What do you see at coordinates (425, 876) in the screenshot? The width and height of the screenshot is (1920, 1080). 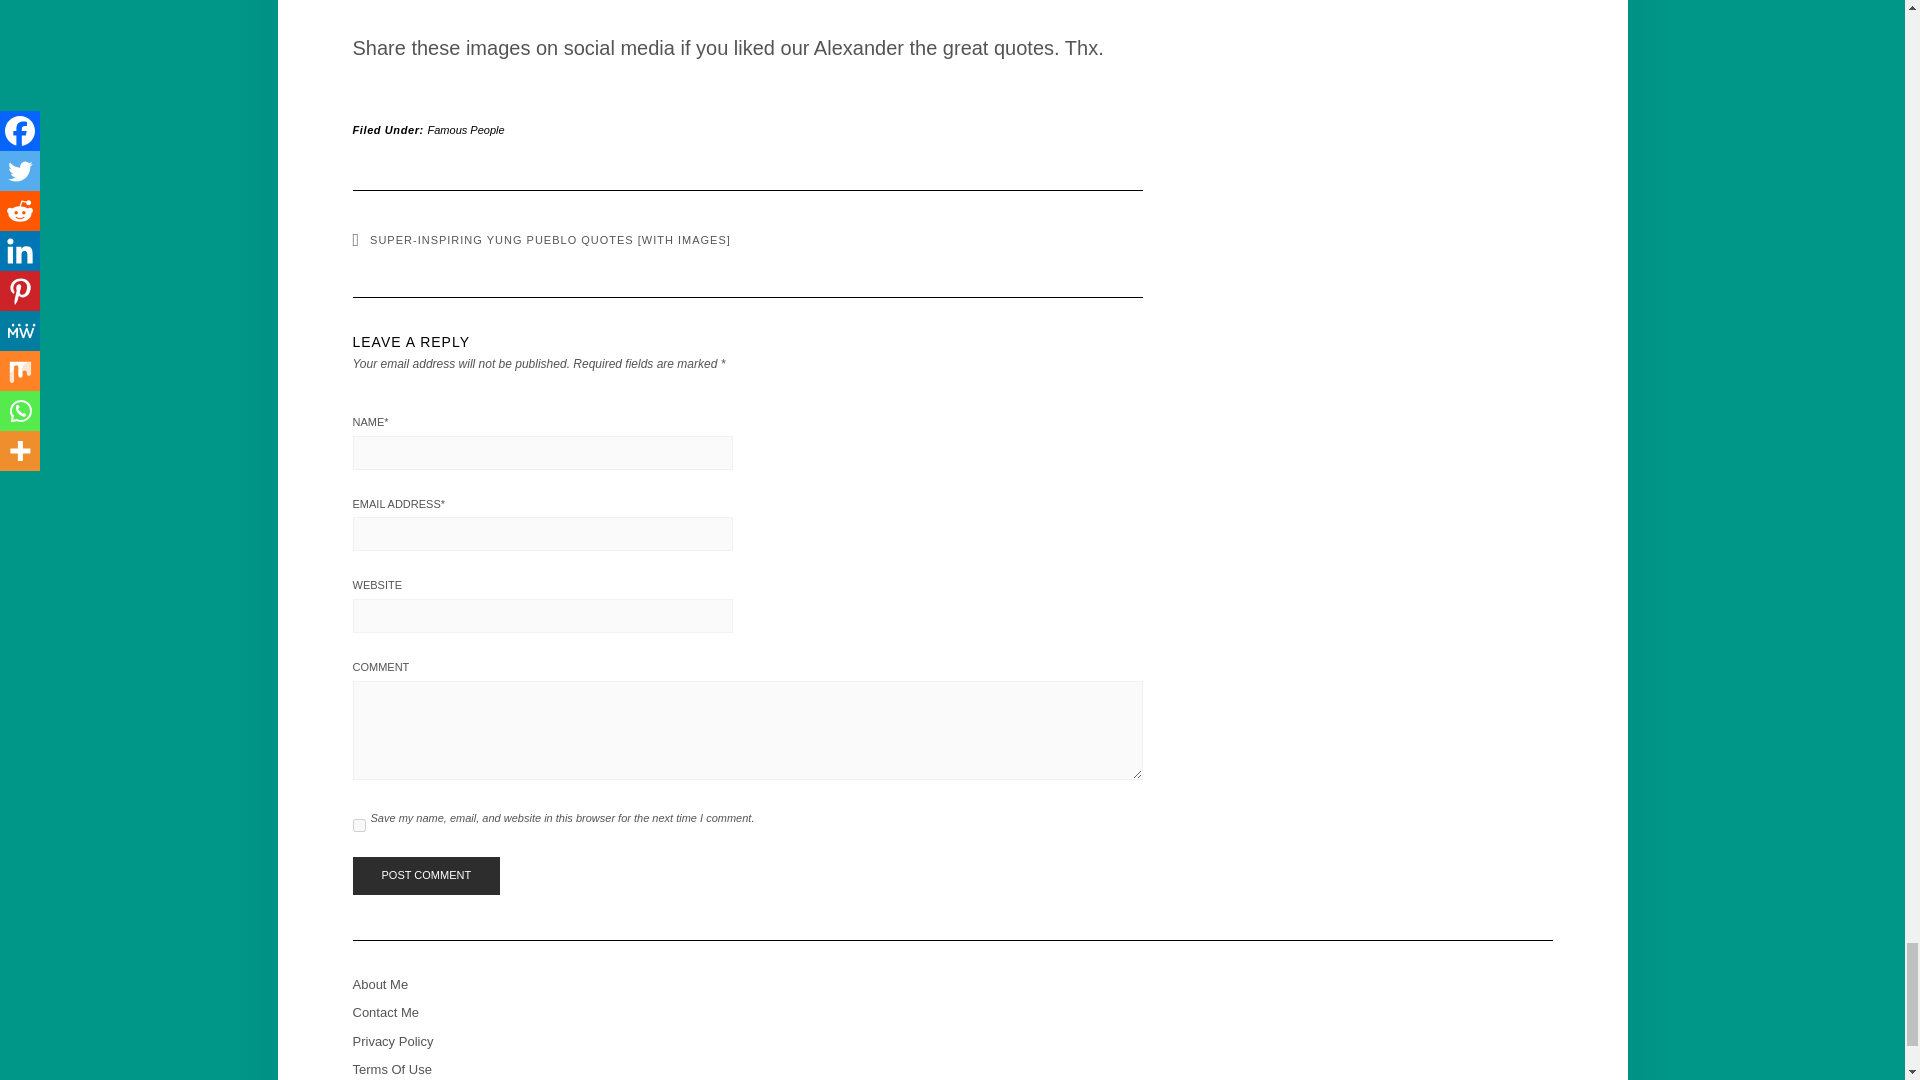 I see `Post Comment` at bounding box center [425, 876].